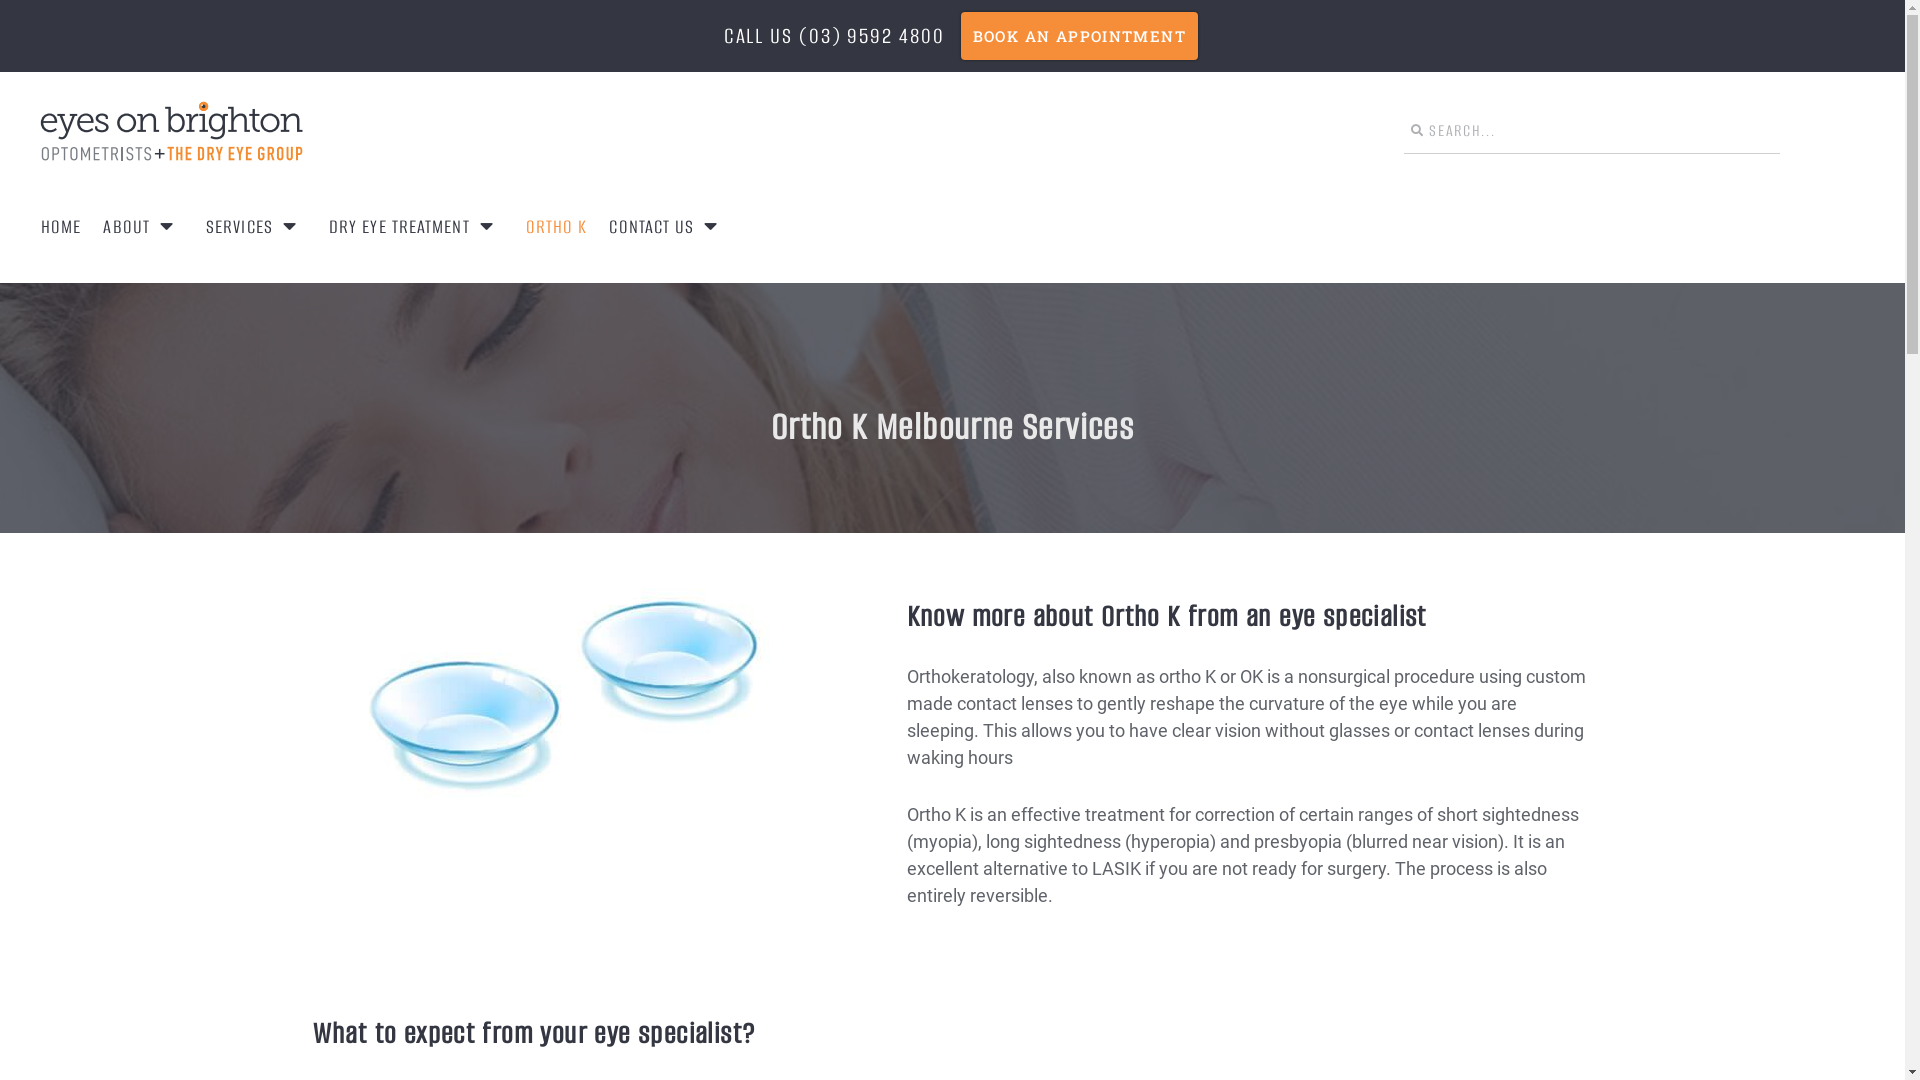 The image size is (1920, 1080). Describe the element at coordinates (668, 226) in the screenshot. I see `CONTACT US` at that location.